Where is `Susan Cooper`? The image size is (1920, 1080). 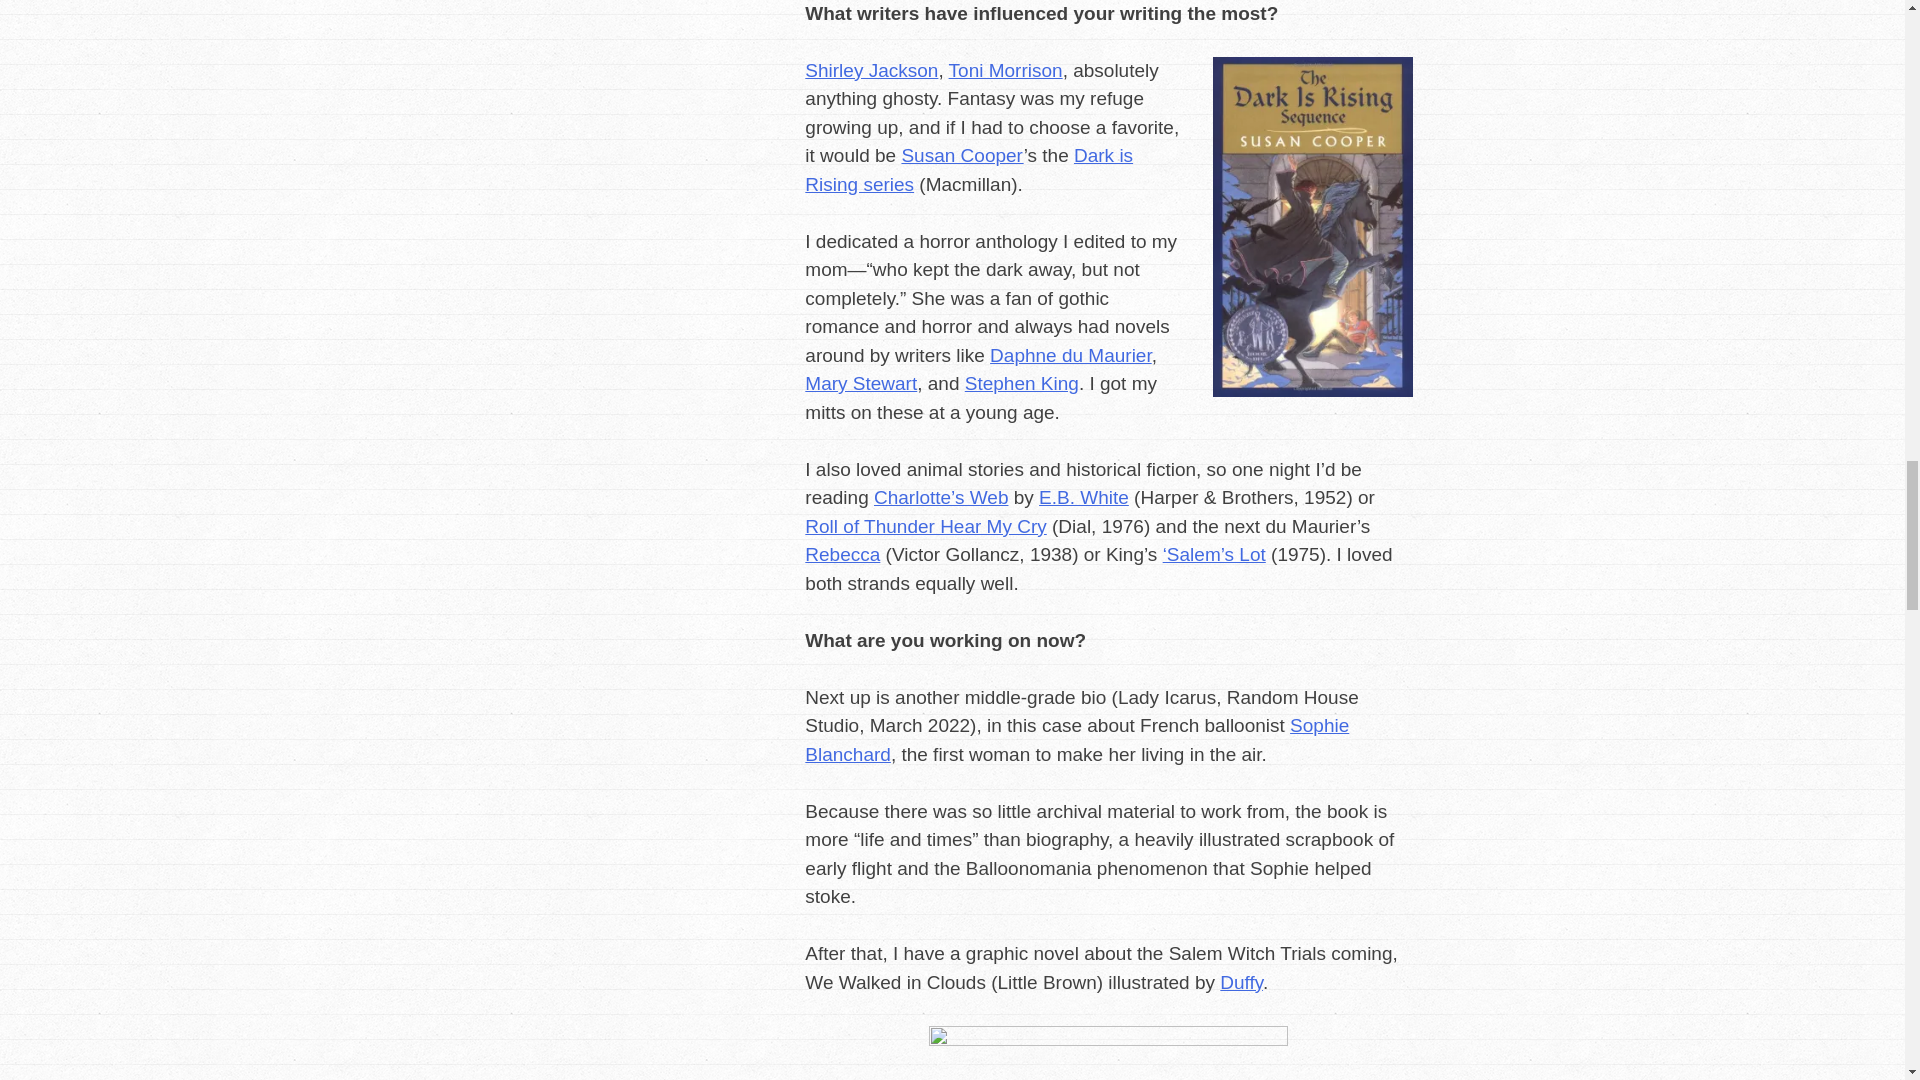
Susan Cooper is located at coordinates (962, 155).